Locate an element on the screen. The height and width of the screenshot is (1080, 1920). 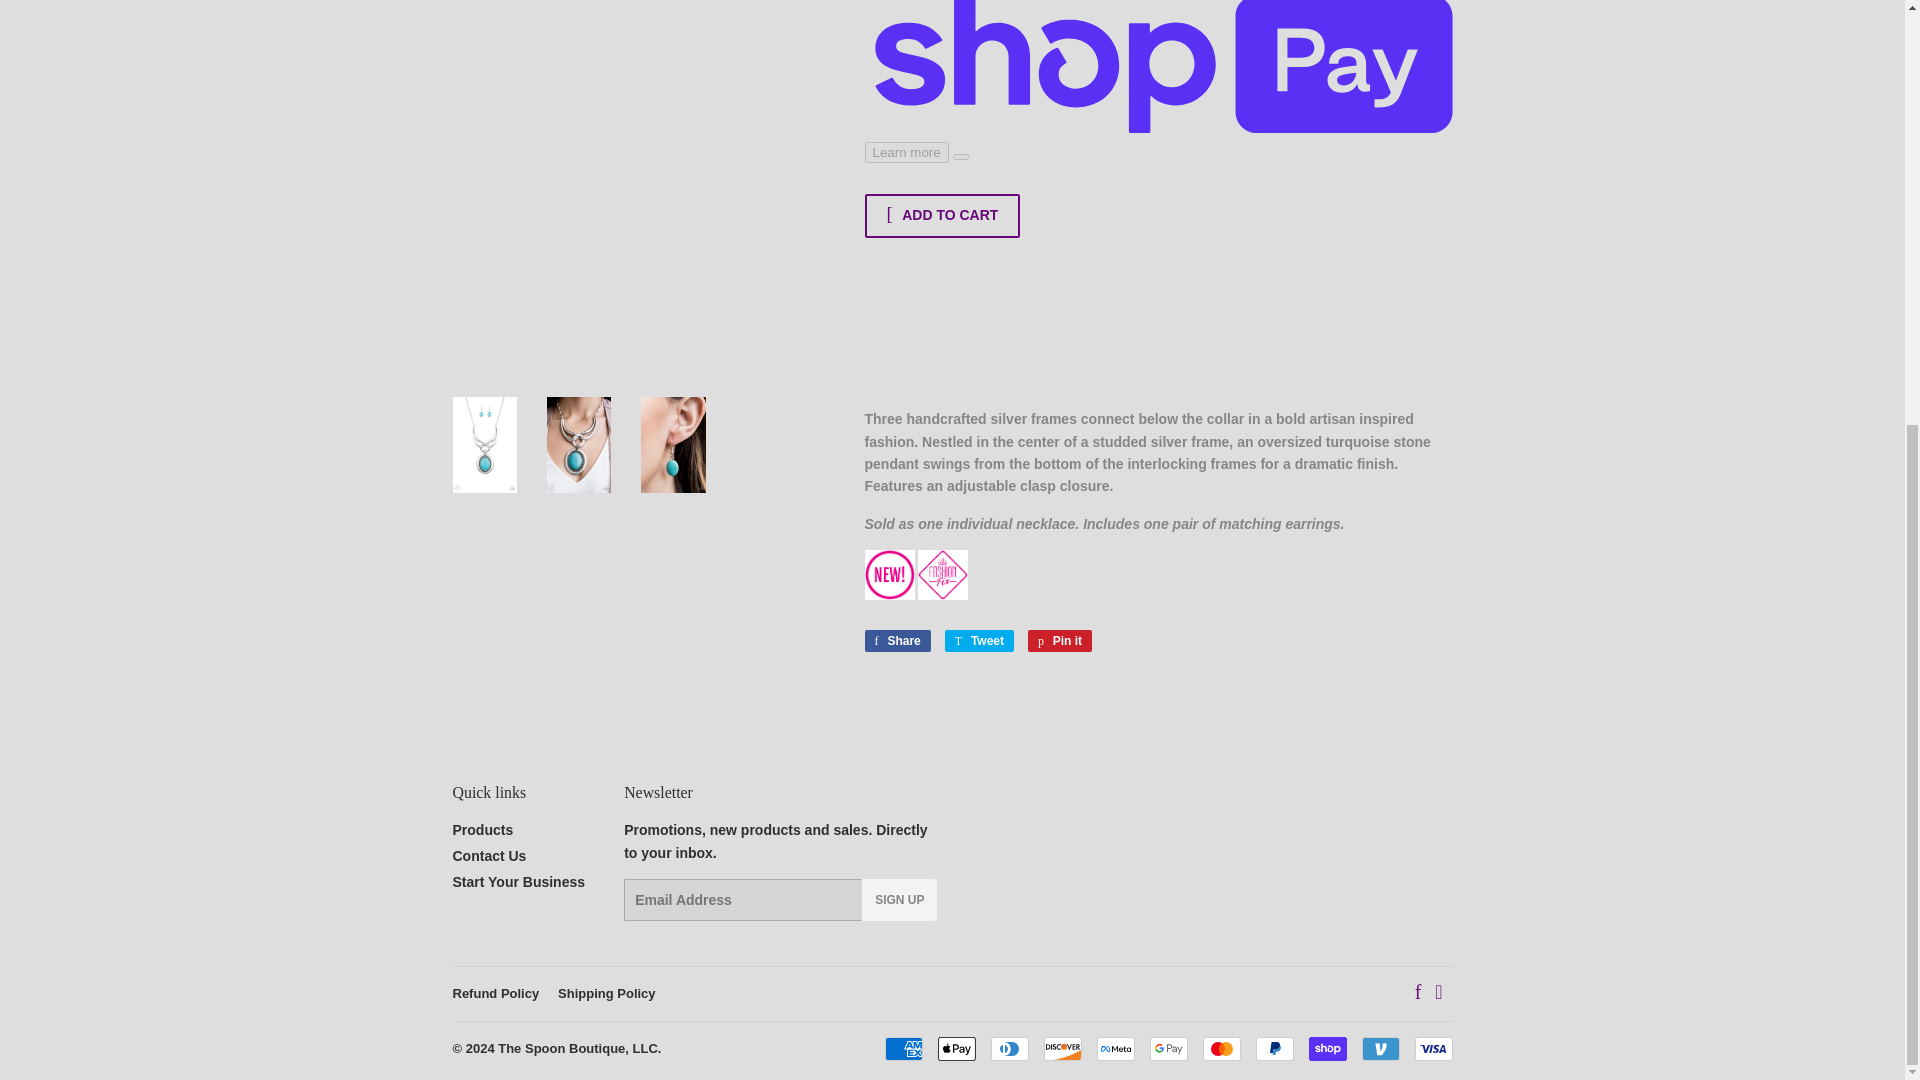
ADD TO CART is located at coordinates (1274, 1048).